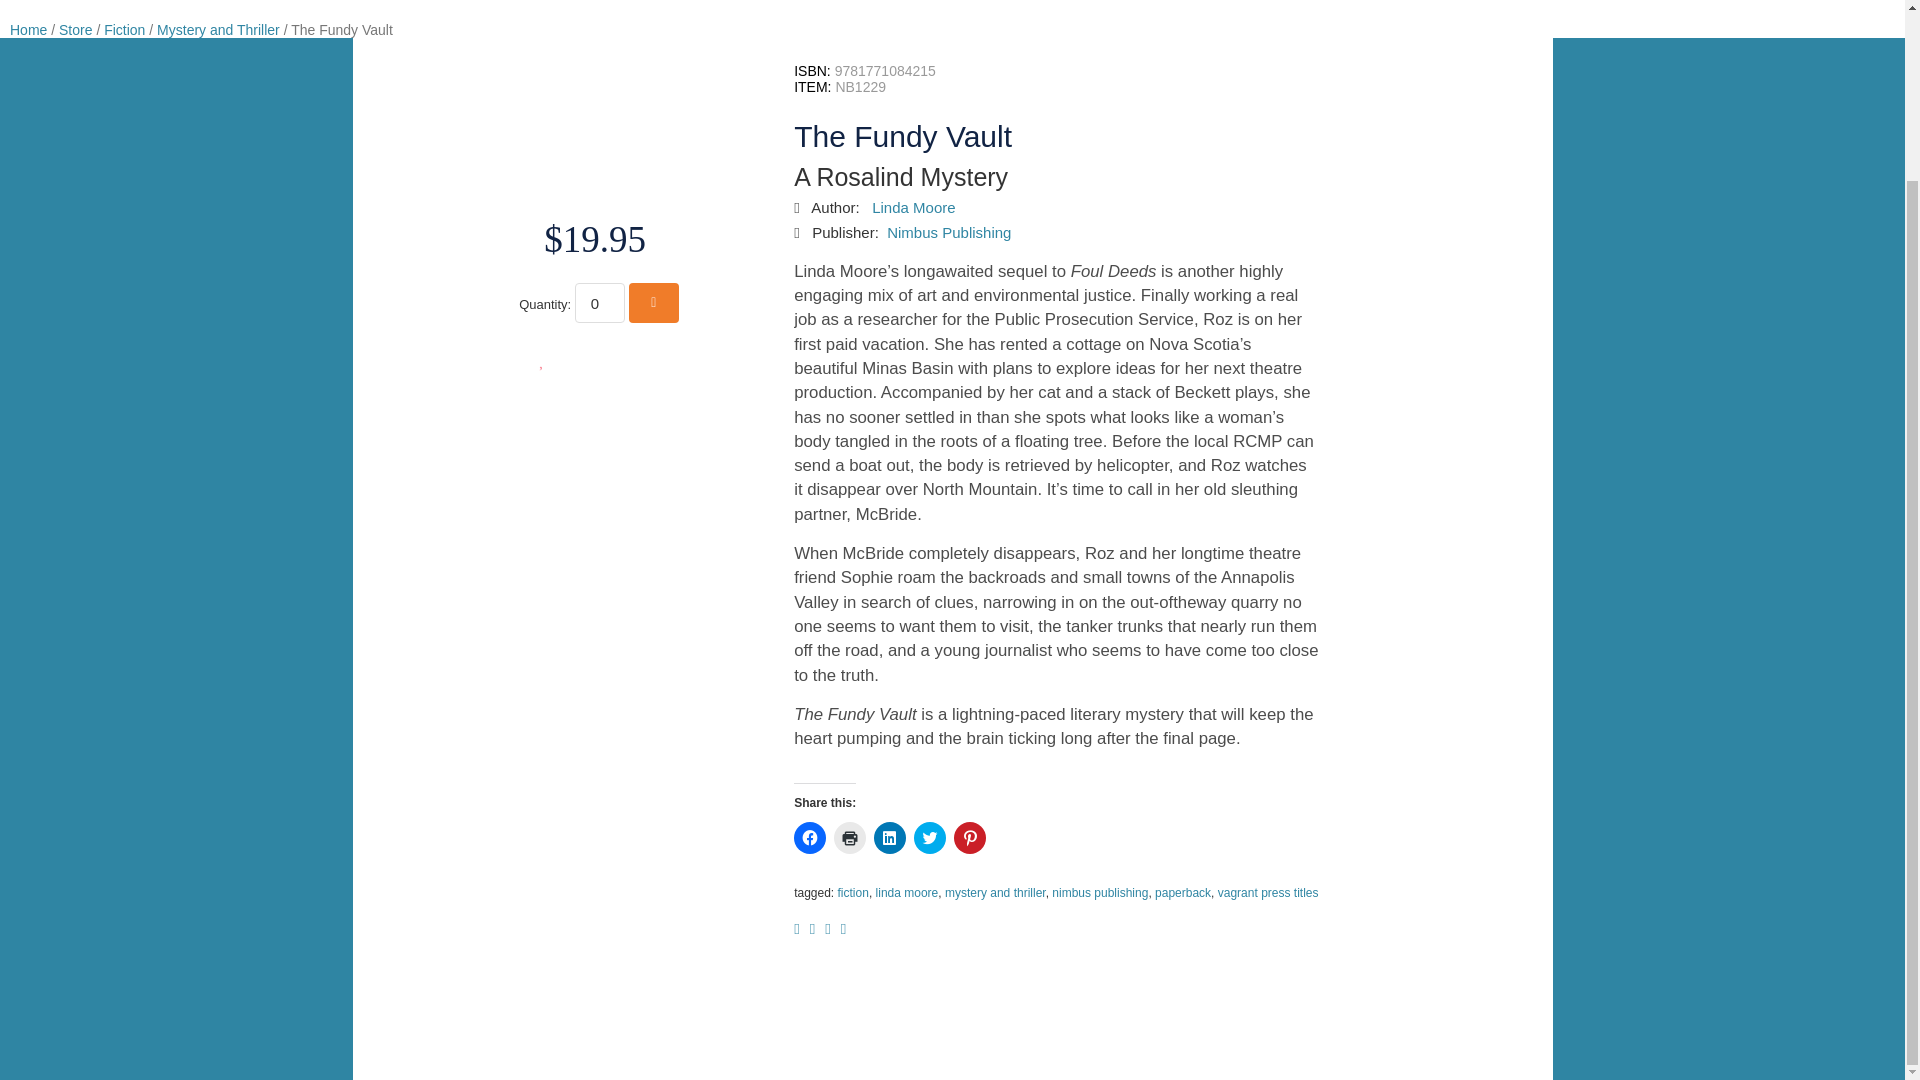 The image size is (1920, 1080). Describe the element at coordinates (600, 302) in the screenshot. I see `0` at that location.